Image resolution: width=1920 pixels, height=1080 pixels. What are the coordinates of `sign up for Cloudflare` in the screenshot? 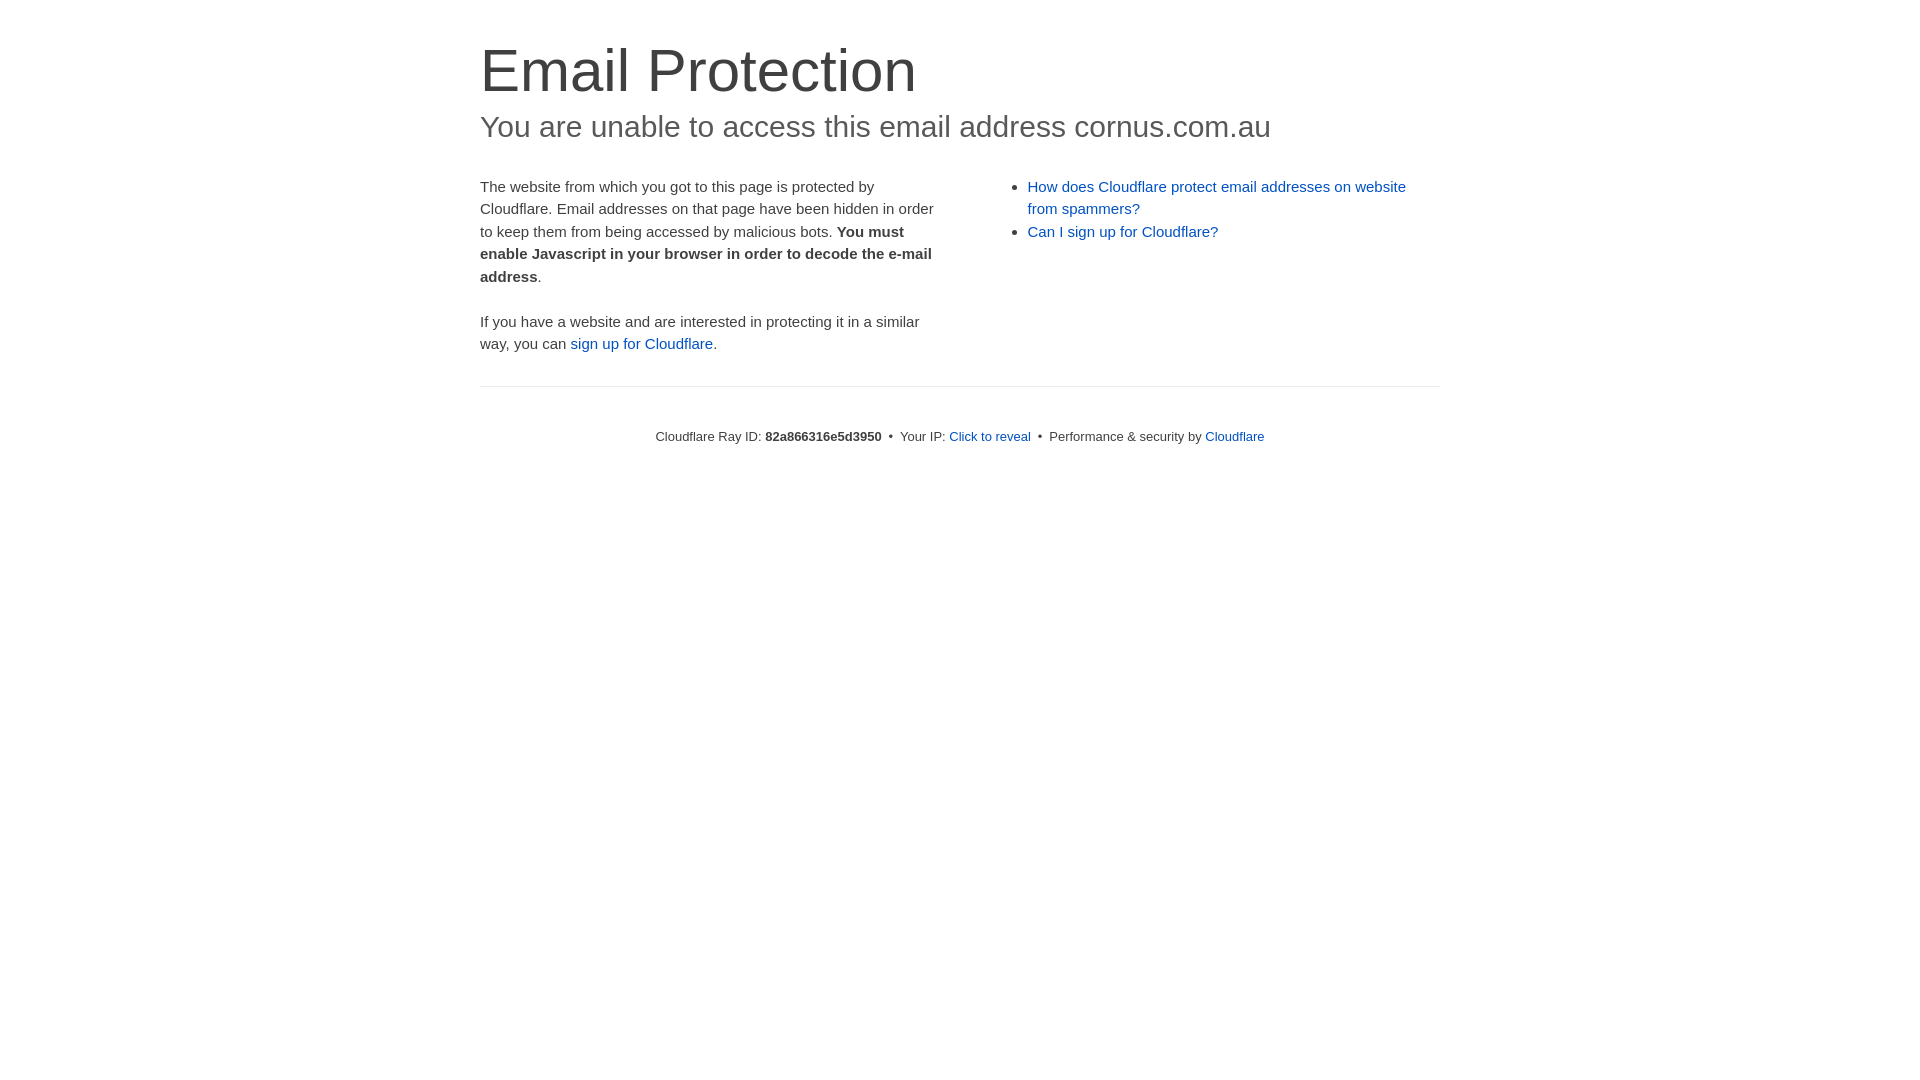 It's located at (642, 344).